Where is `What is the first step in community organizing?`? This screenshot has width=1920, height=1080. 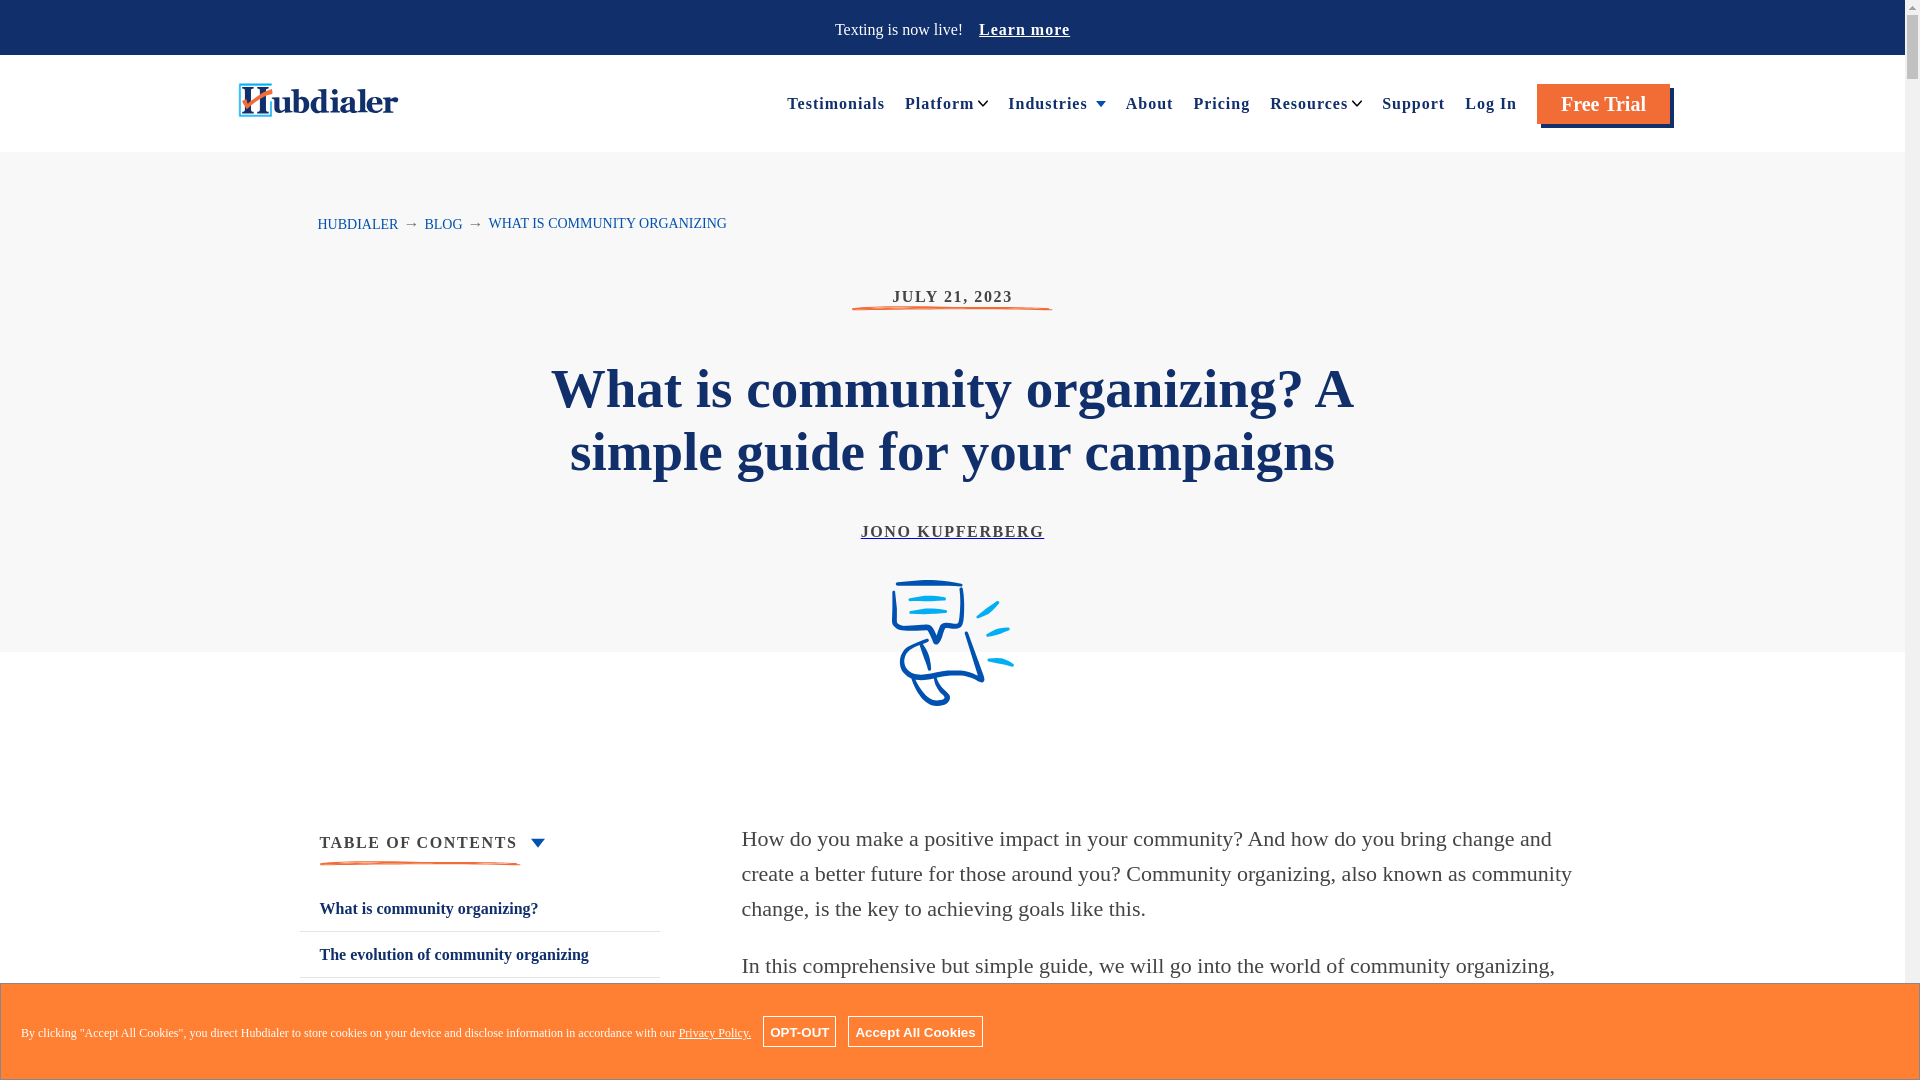
What is the first step in community organizing? is located at coordinates (480, 1012).